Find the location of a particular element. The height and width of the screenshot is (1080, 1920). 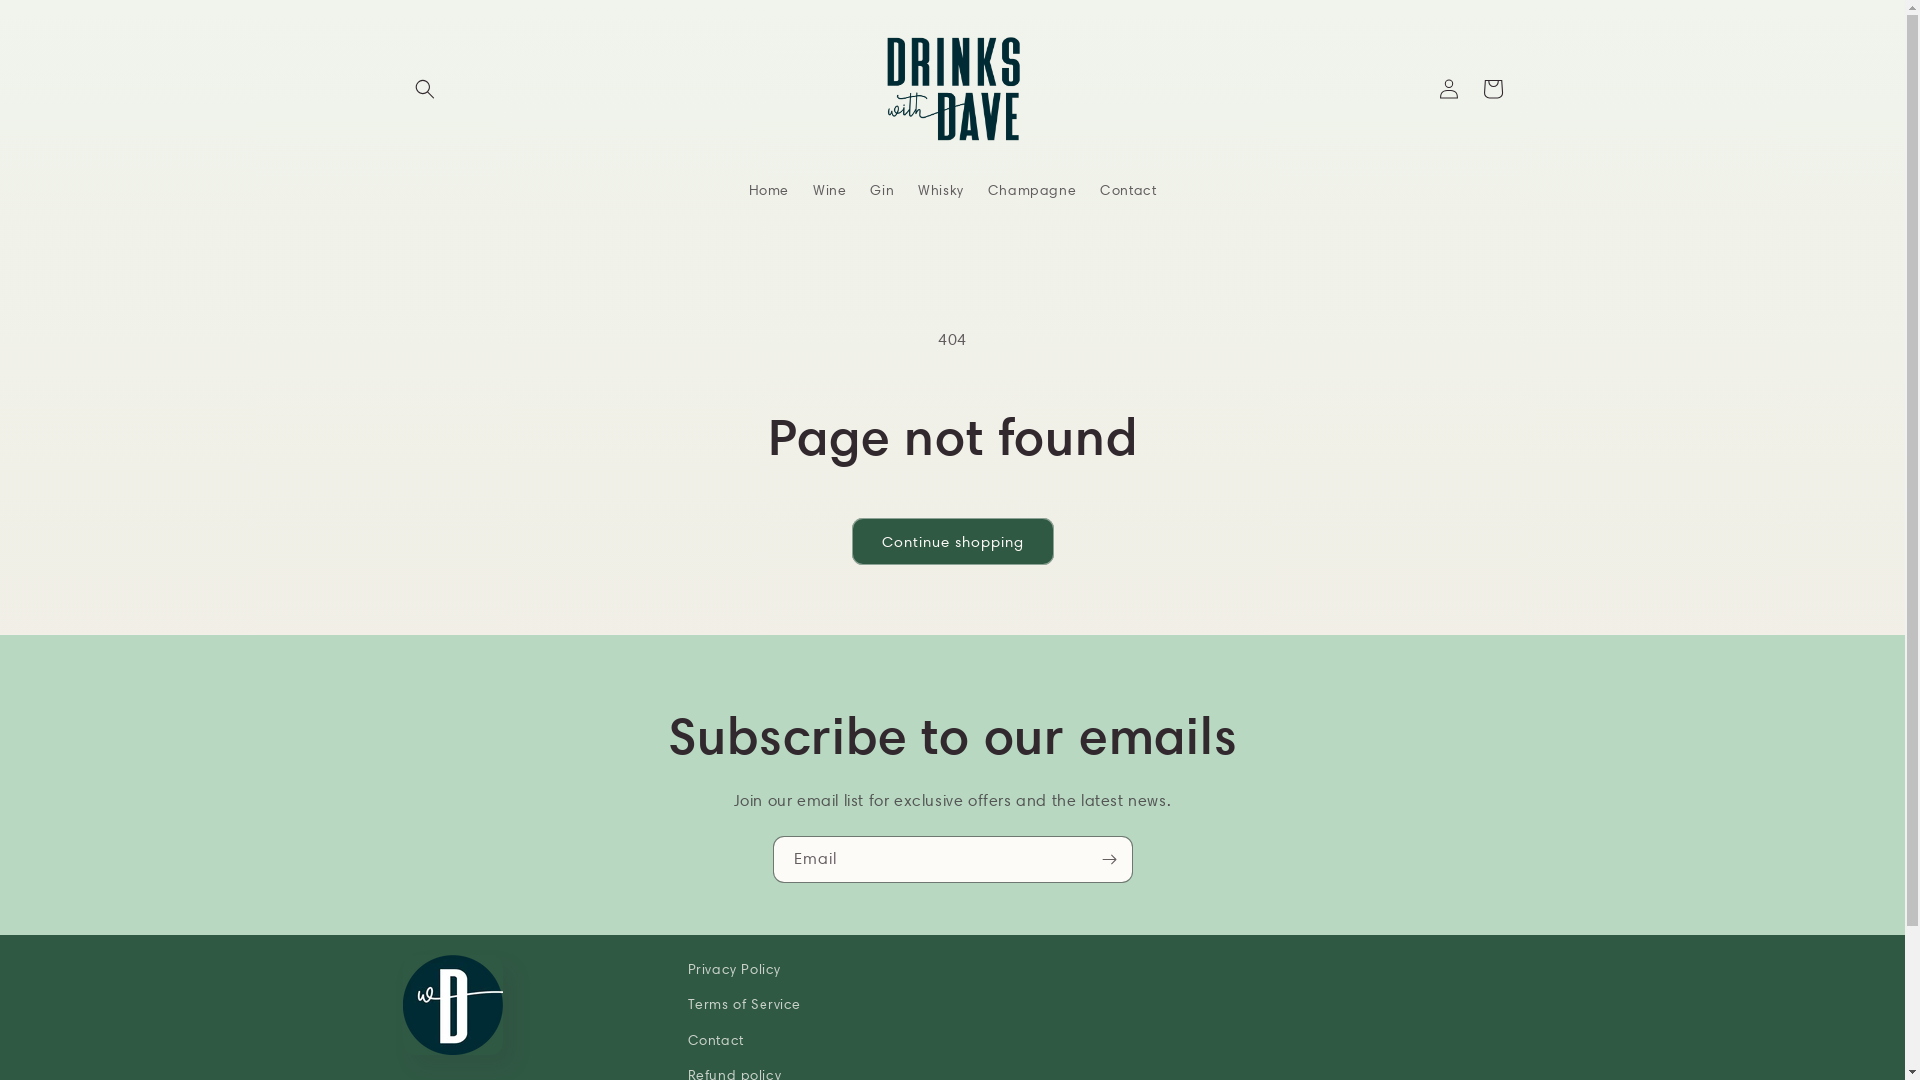

Champagne is located at coordinates (1032, 190).